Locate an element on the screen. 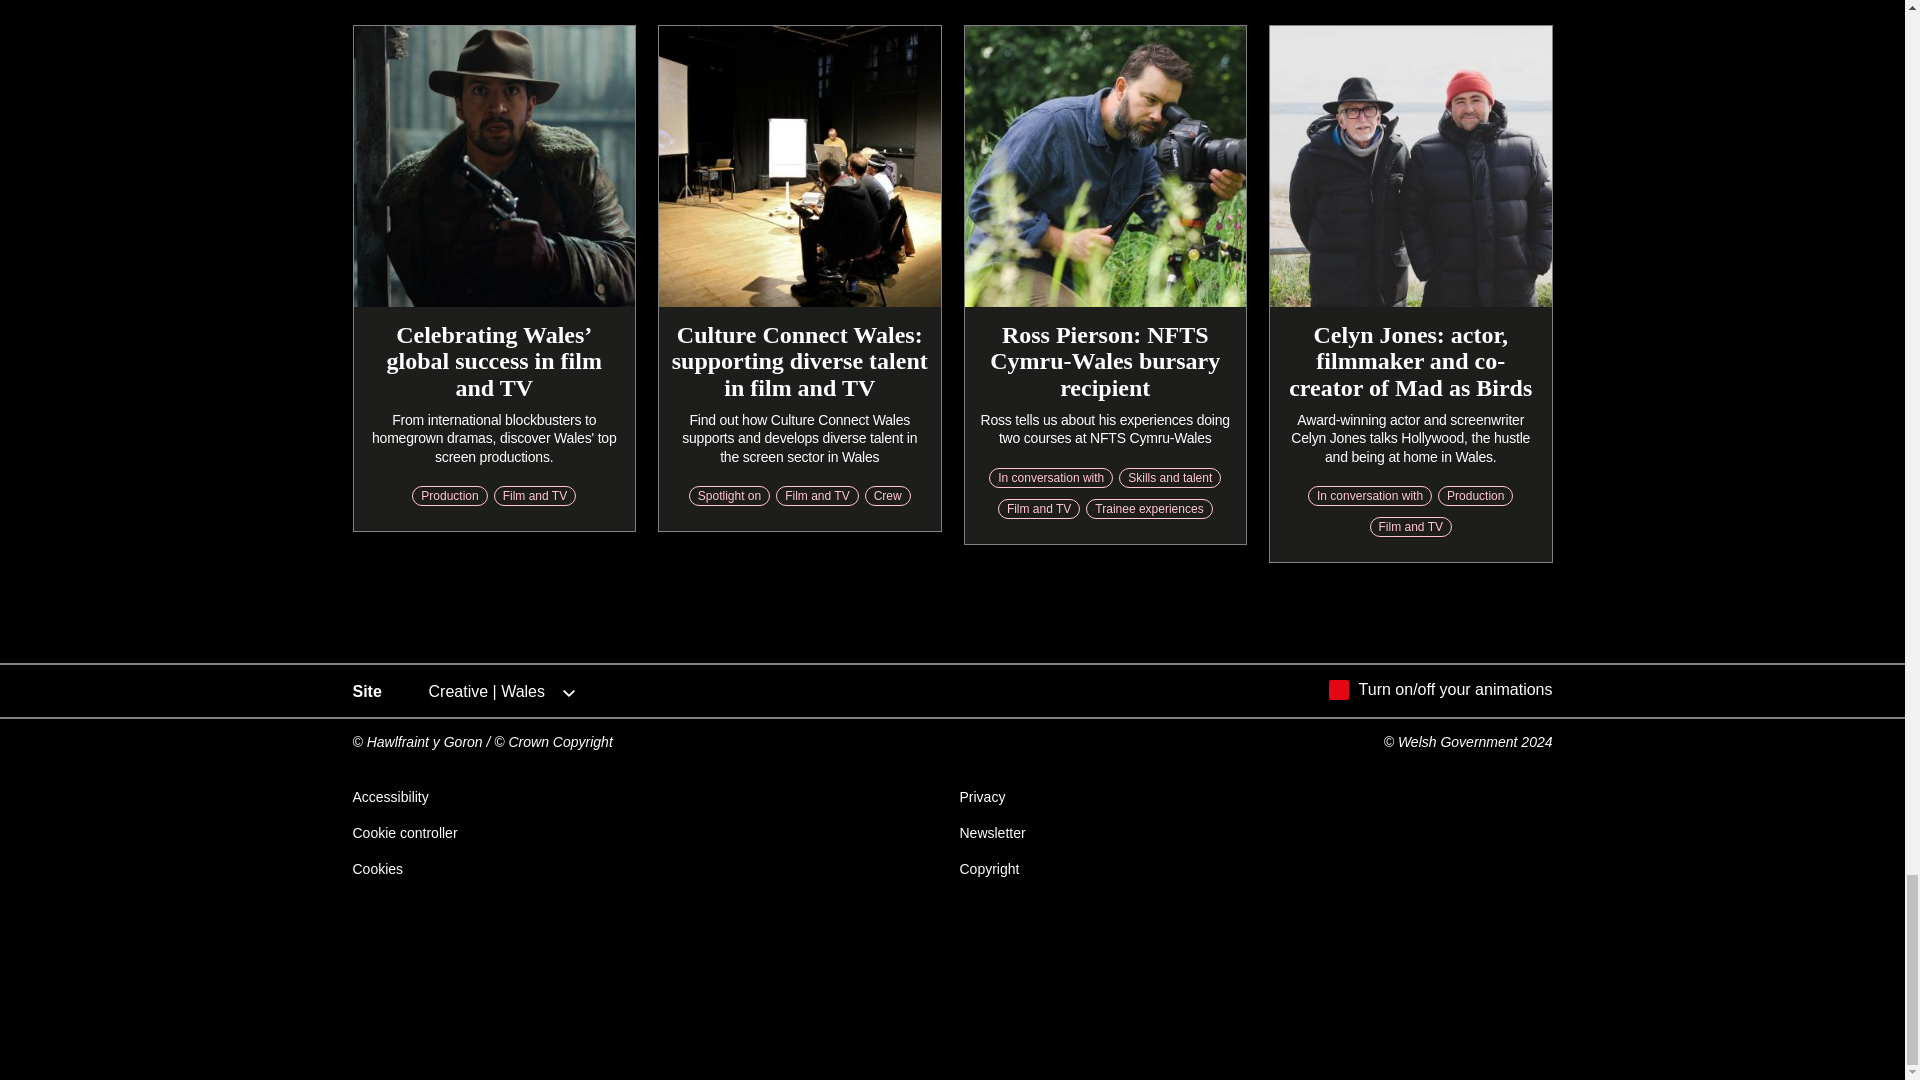  Film and TV is located at coordinates (534, 496).